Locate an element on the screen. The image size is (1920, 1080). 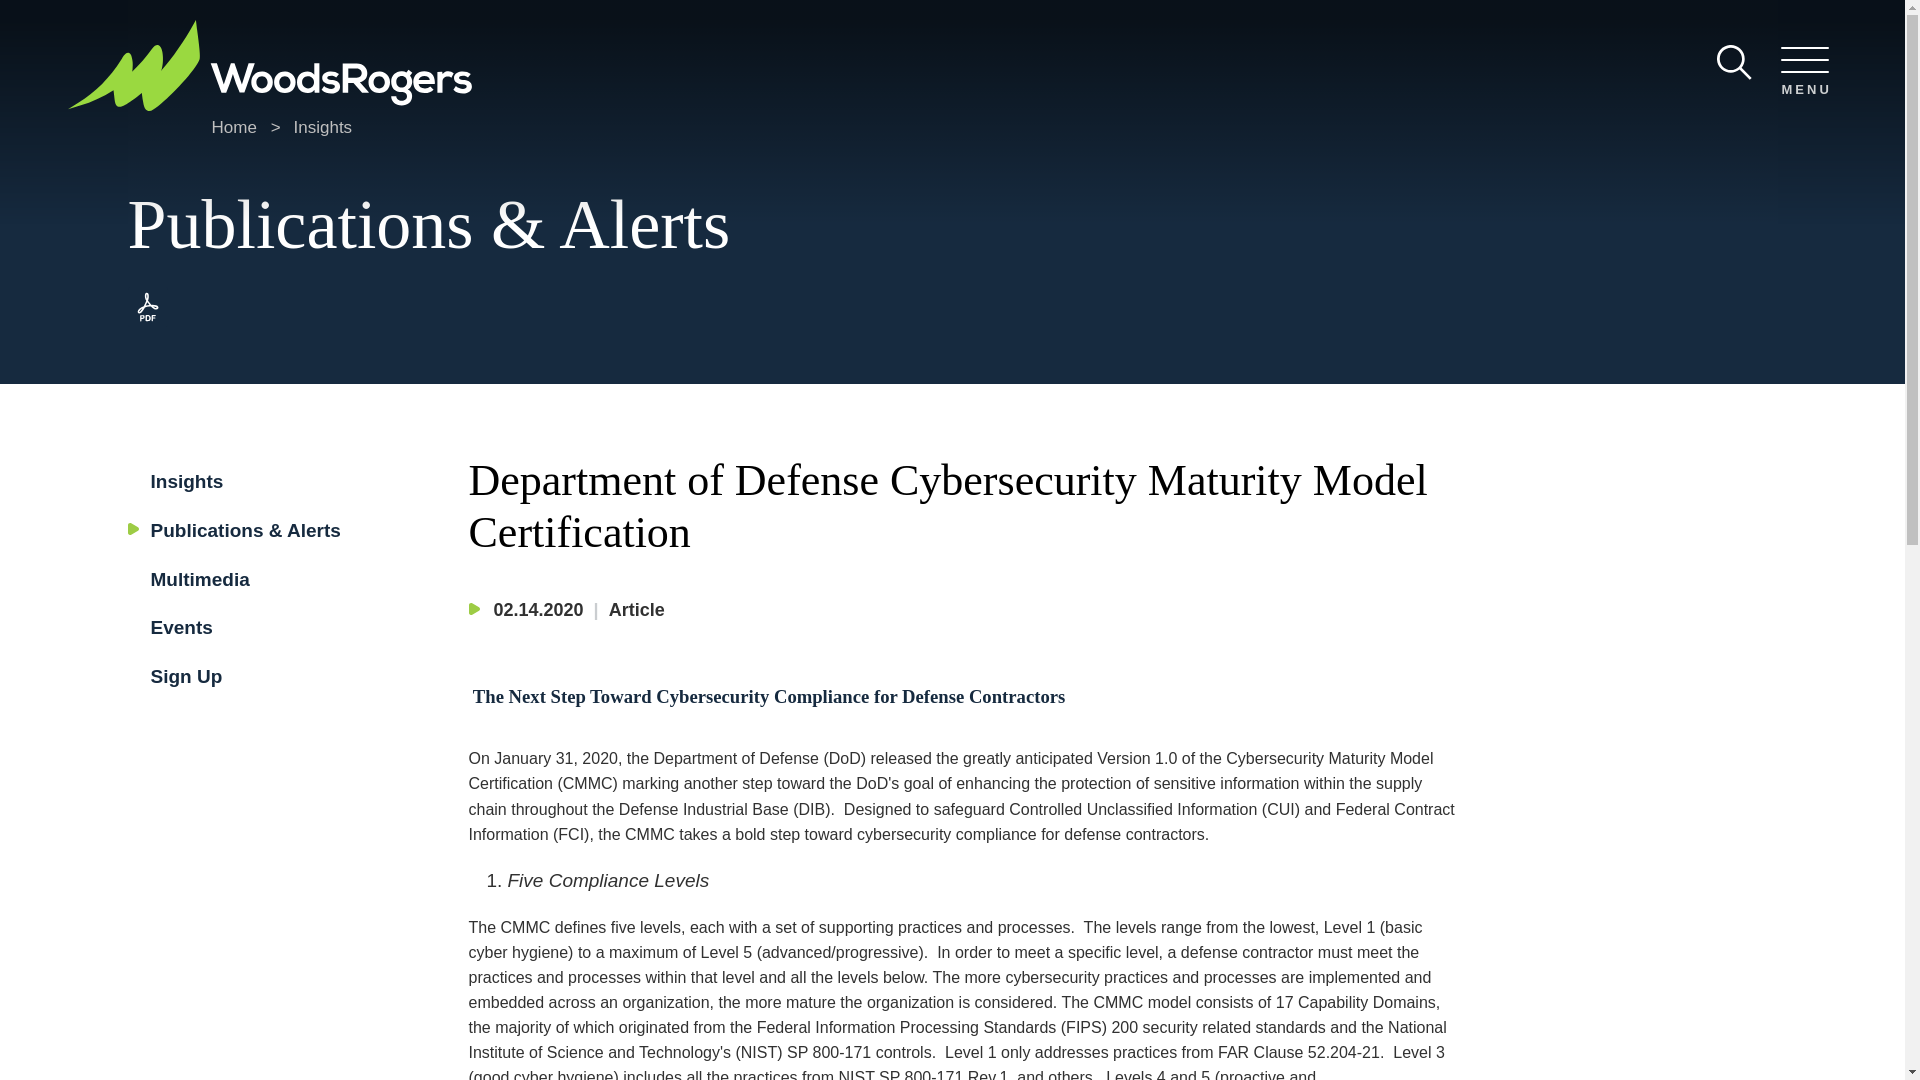
Print PDF is located at coordinates (148, 322).